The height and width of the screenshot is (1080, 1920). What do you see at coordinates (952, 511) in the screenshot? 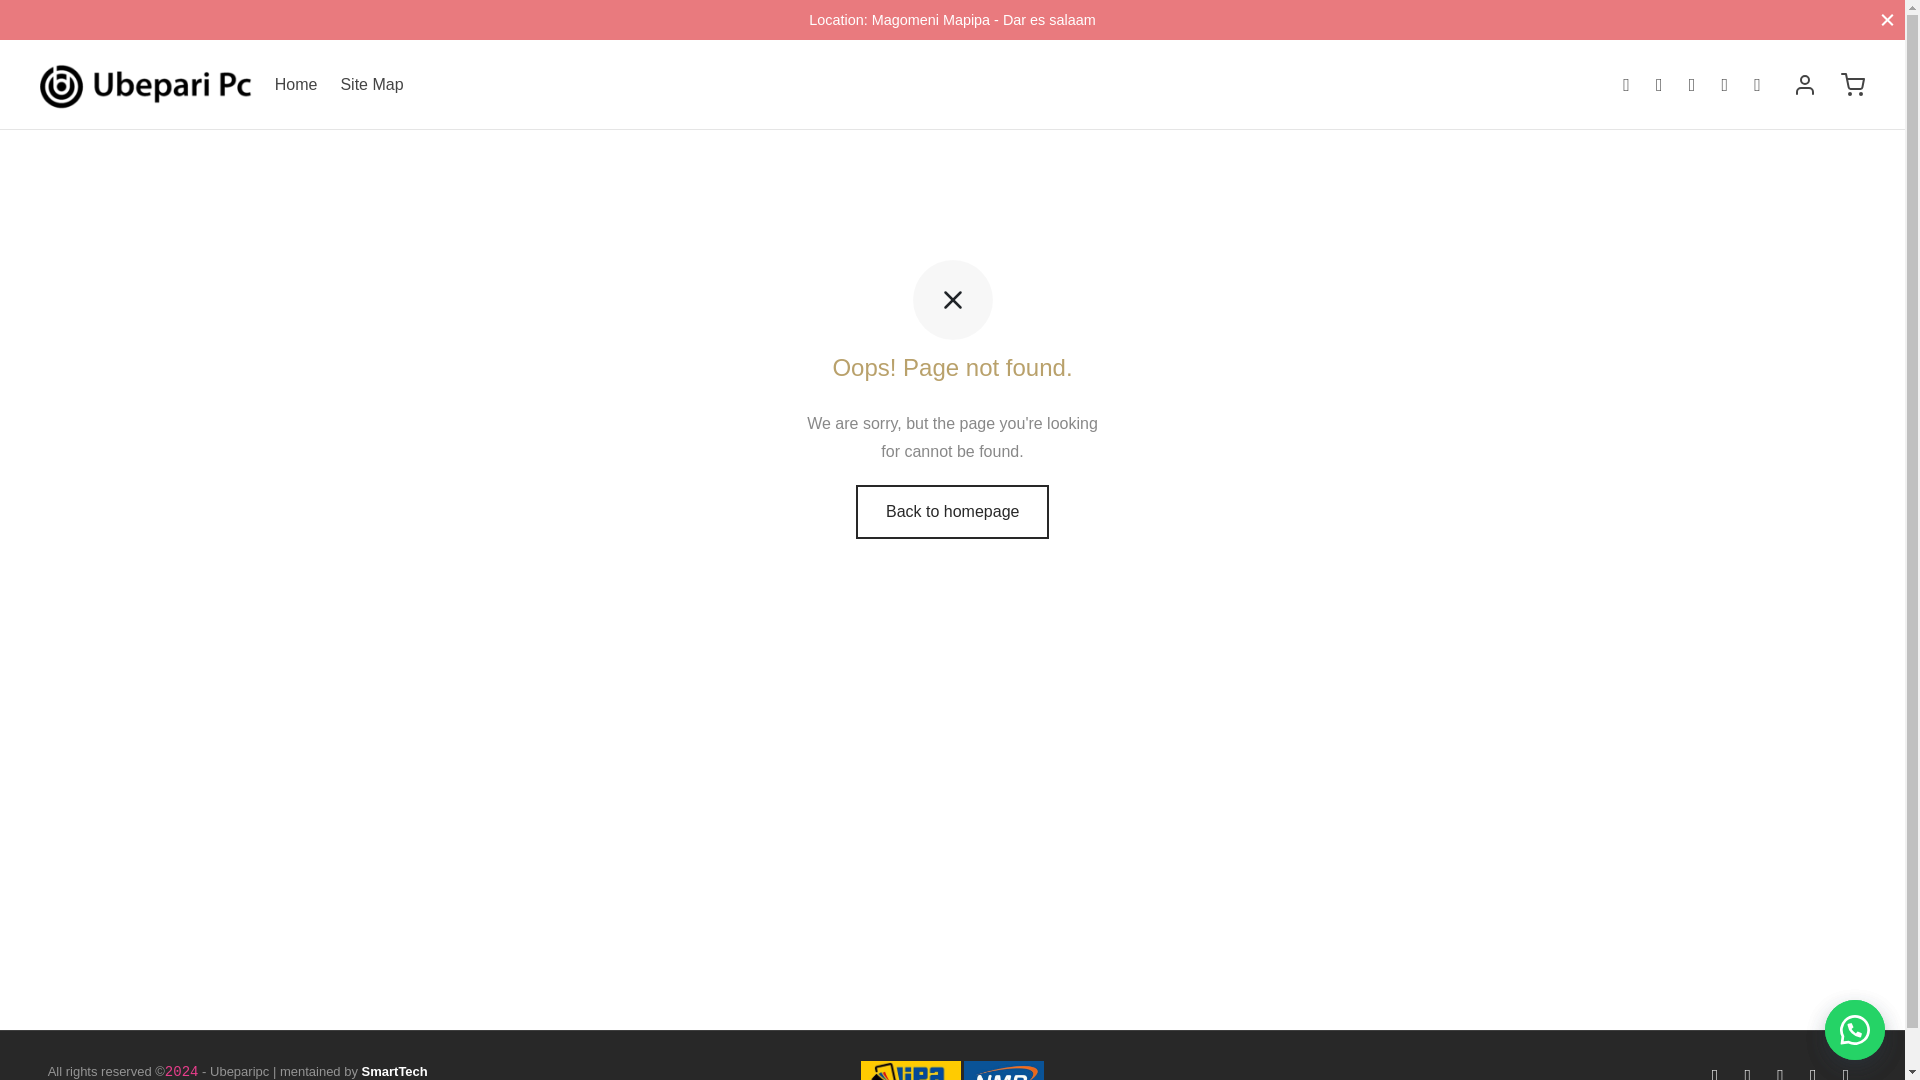
I see `Back to homepage` at bounding box center [952, 511].